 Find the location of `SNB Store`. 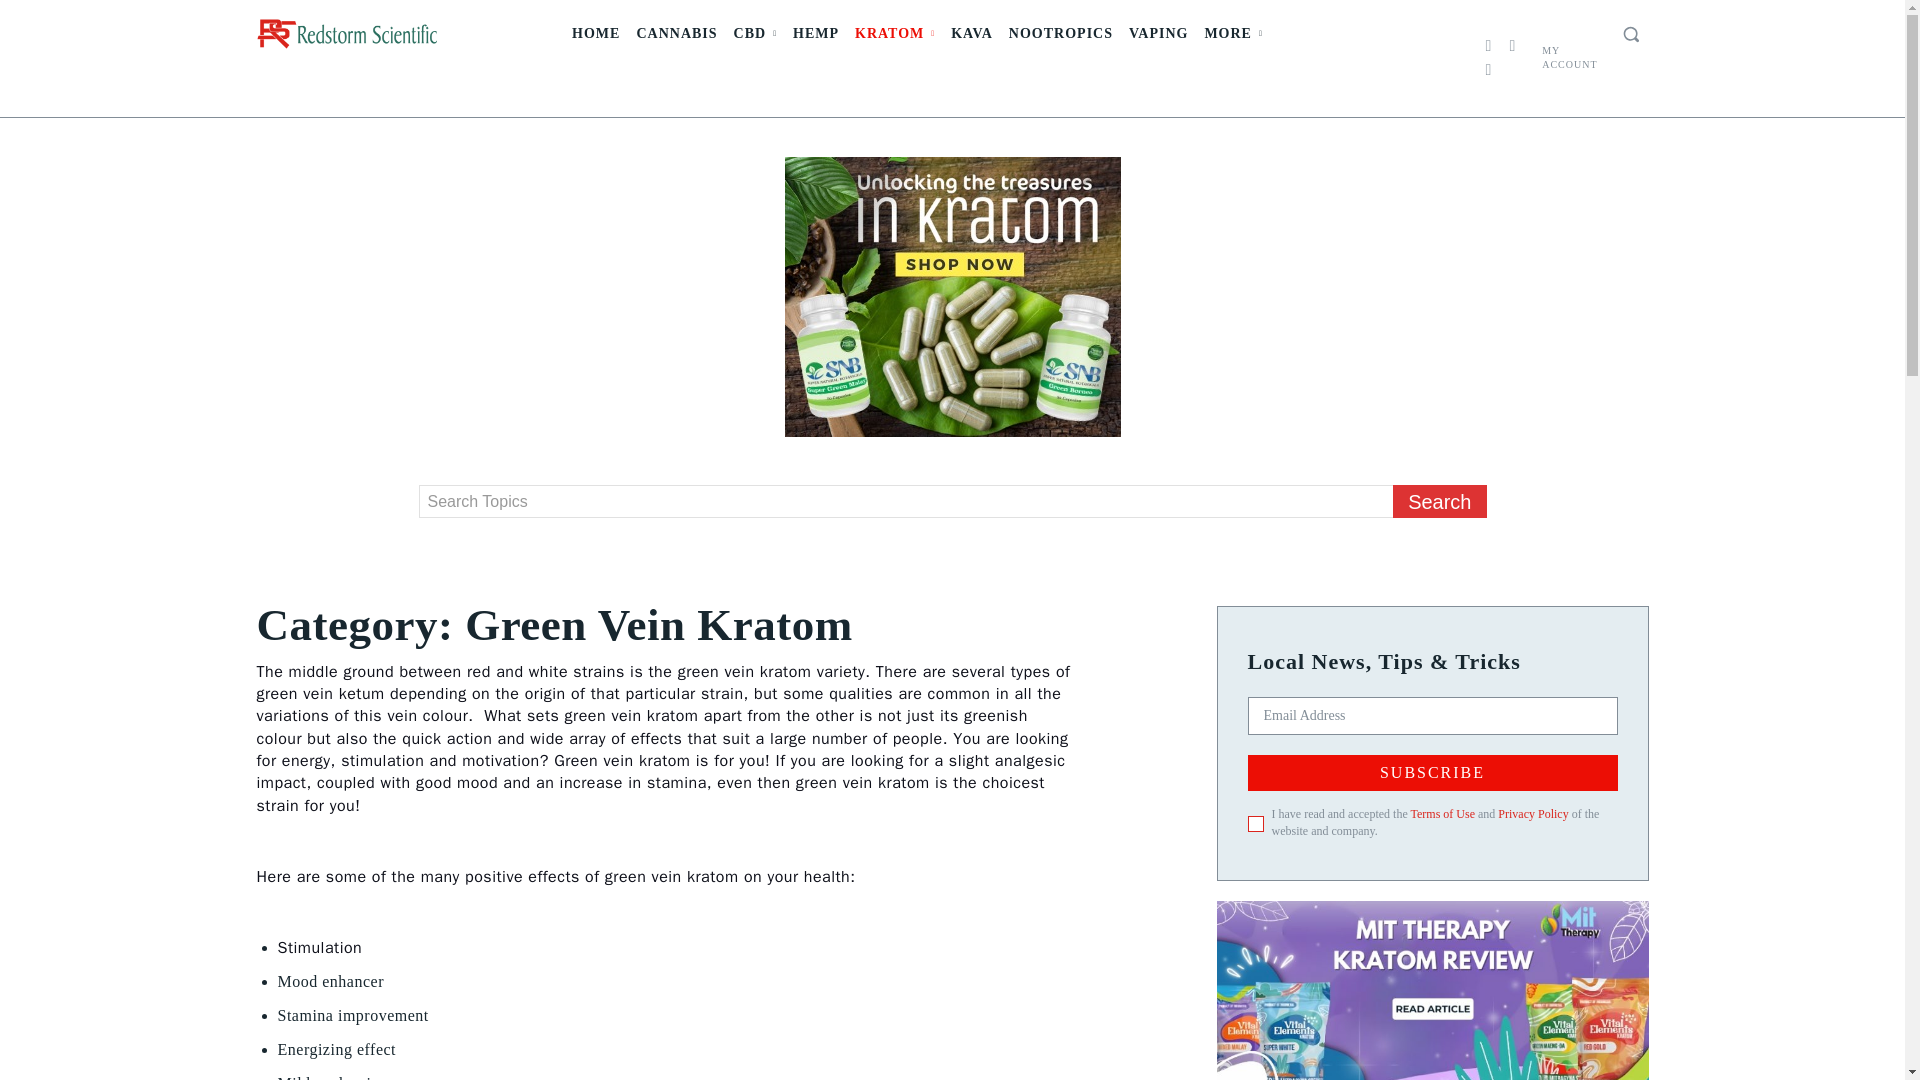

SNB Store is located at coordinates (951, 296).